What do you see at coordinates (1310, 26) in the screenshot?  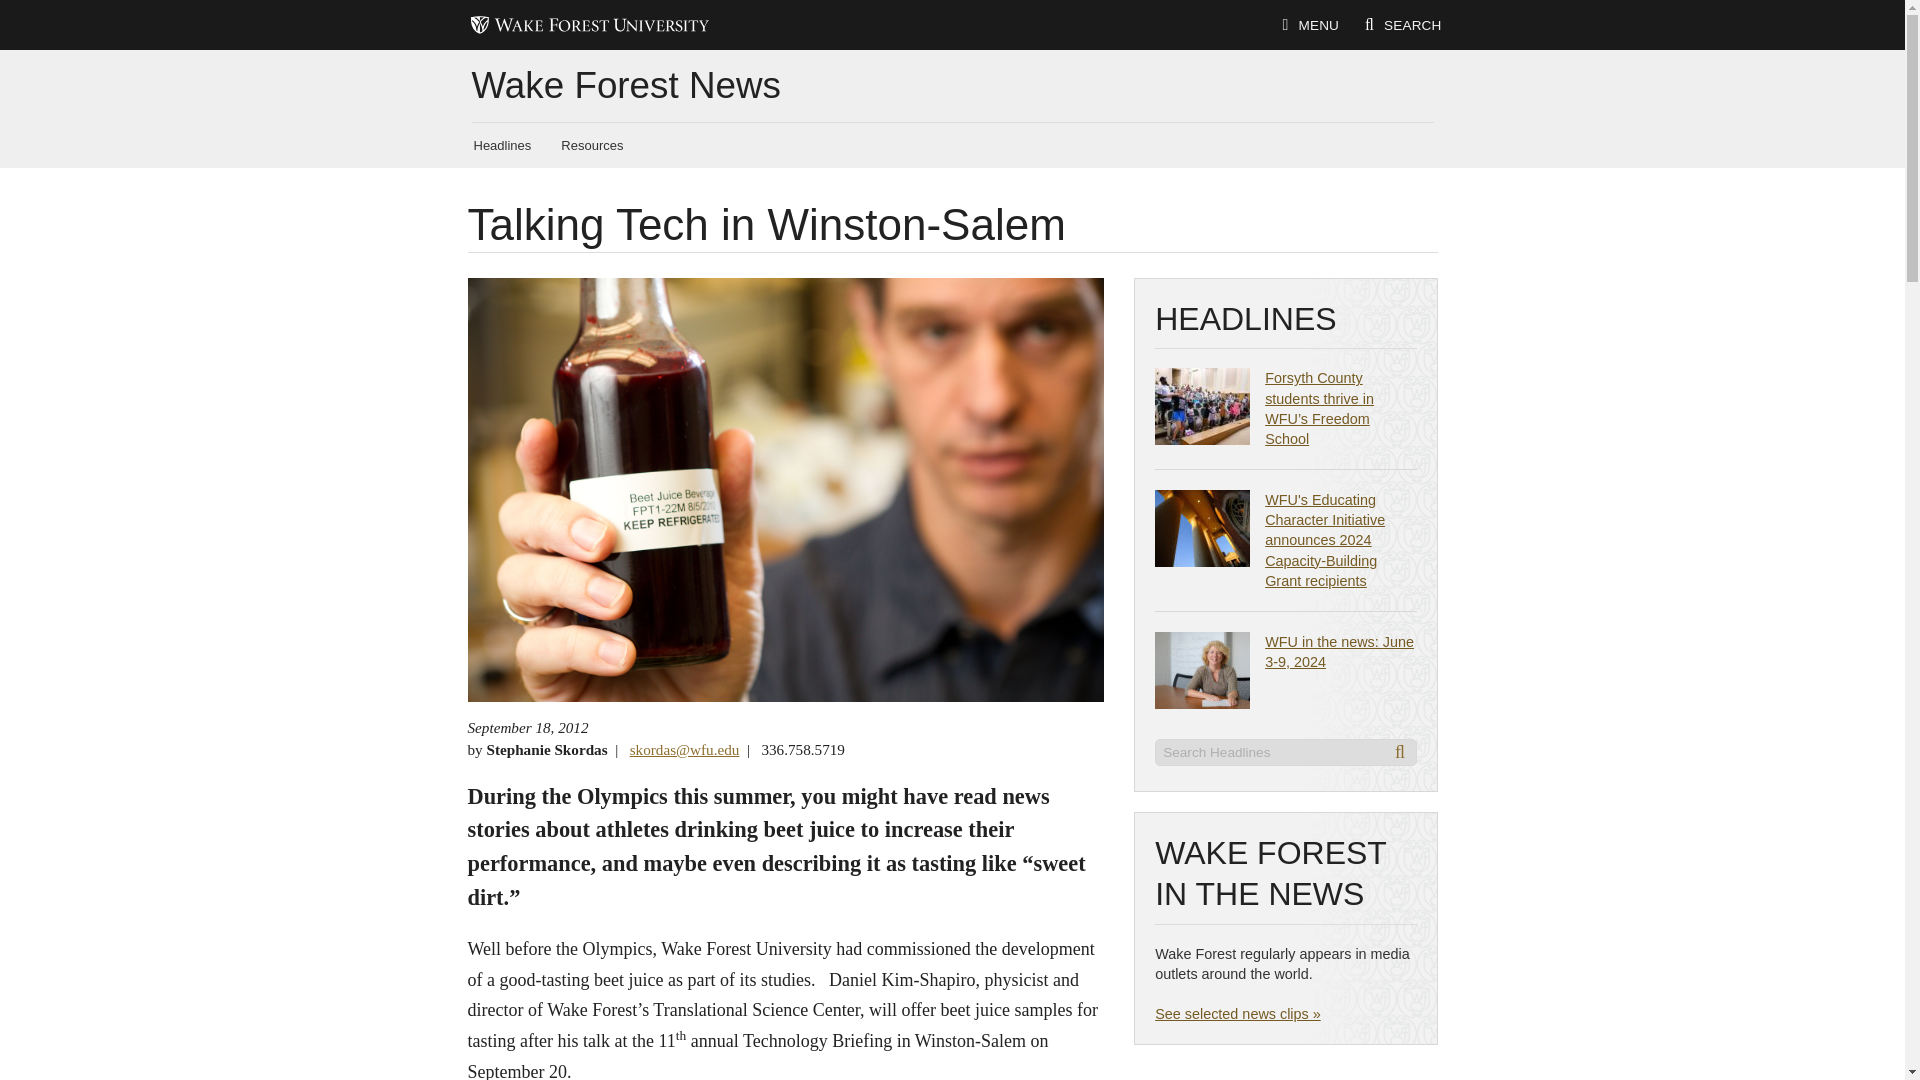 I see `MENU` at bounding box center [1310, 26].